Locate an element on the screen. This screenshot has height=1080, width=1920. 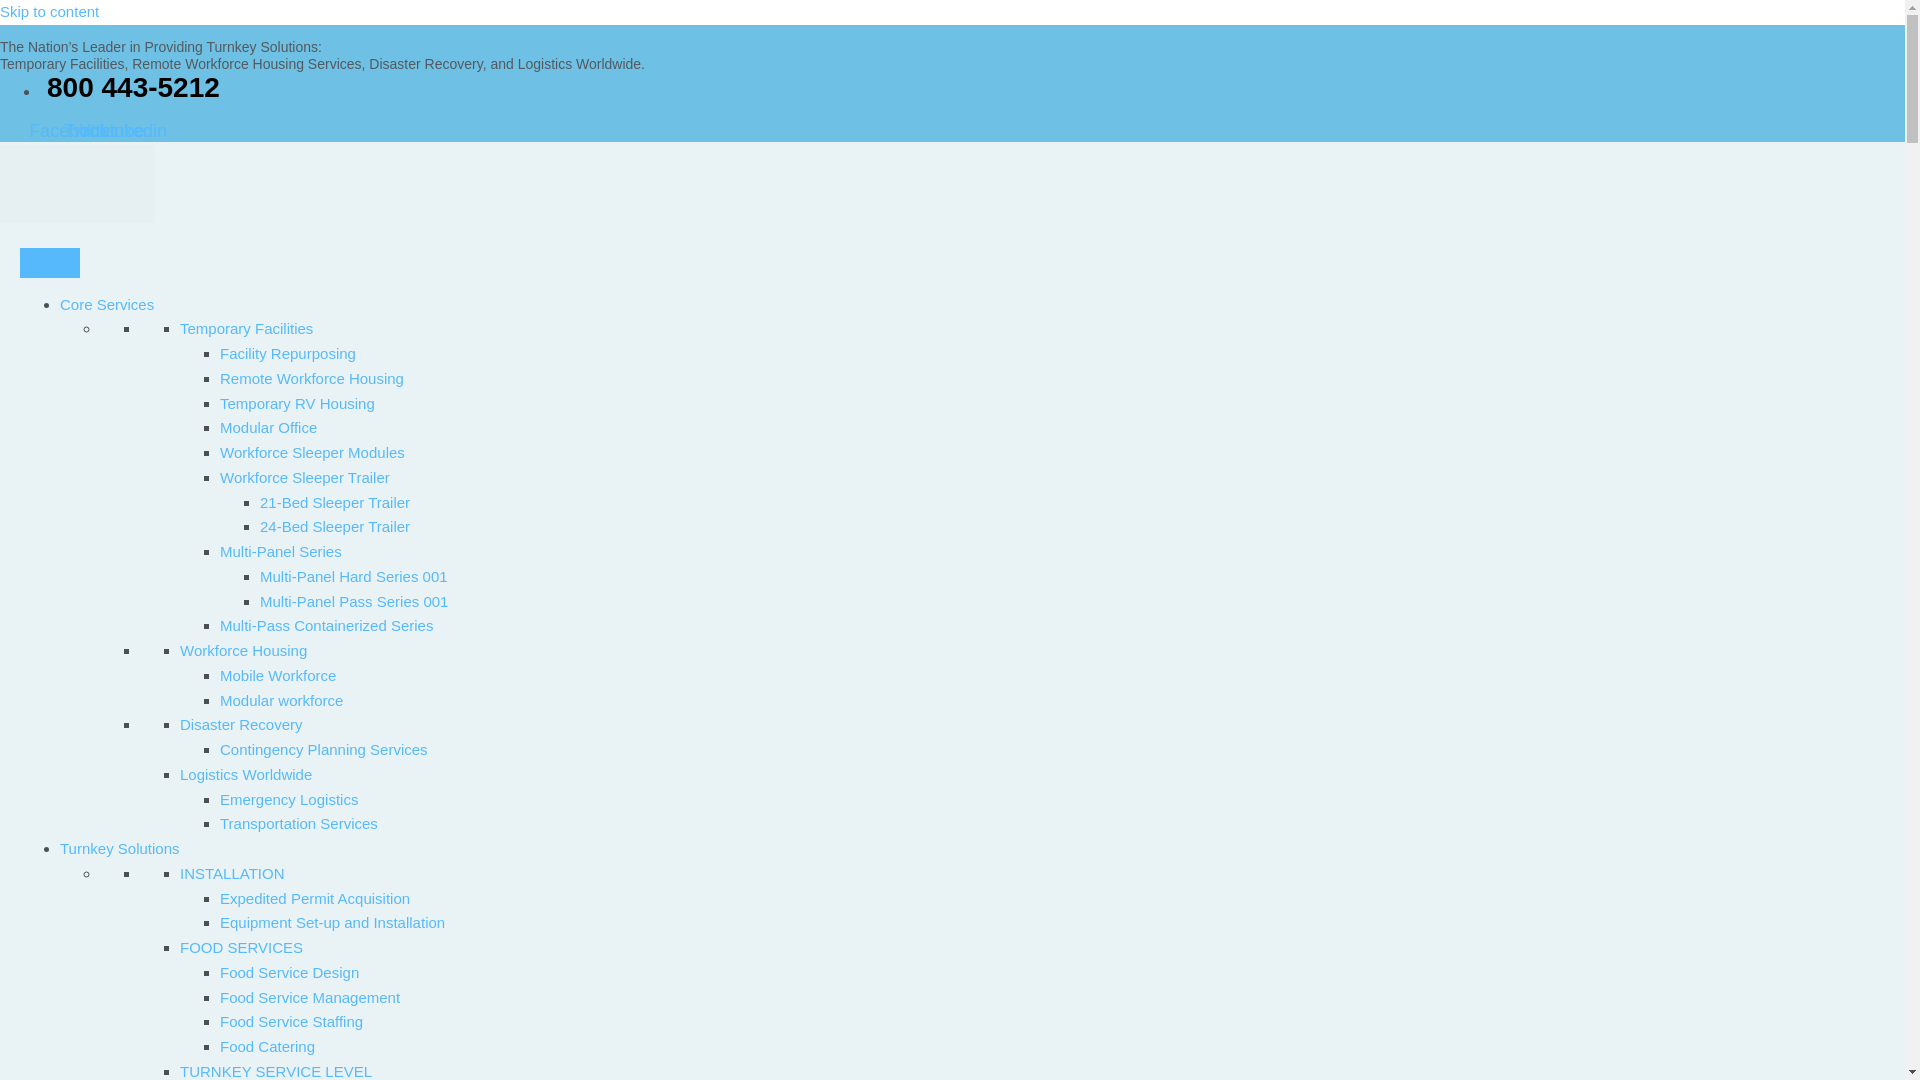
Multi-Pass Containerized Series is located at coordinates (326, 624).